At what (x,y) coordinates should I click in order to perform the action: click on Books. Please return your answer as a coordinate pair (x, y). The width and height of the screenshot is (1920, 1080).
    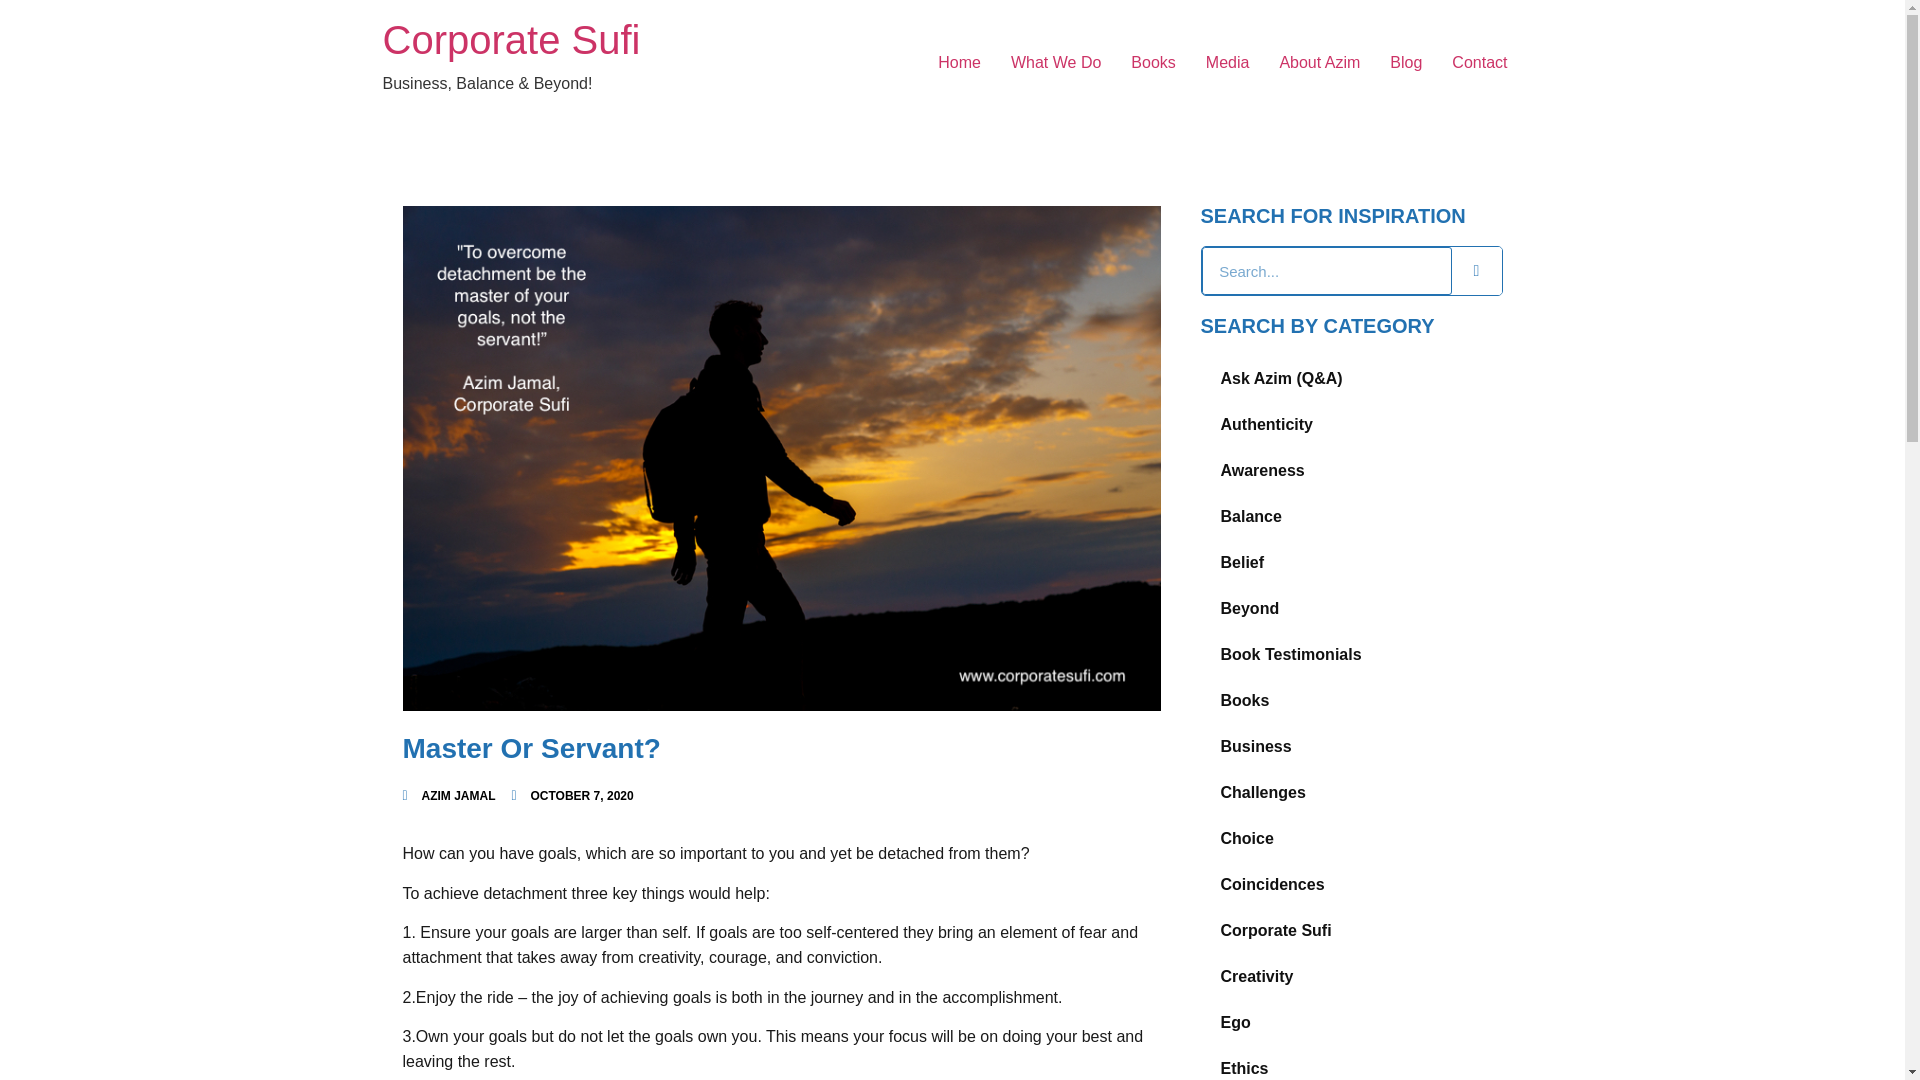
    Looking at the image, I should click on (1350, 700).